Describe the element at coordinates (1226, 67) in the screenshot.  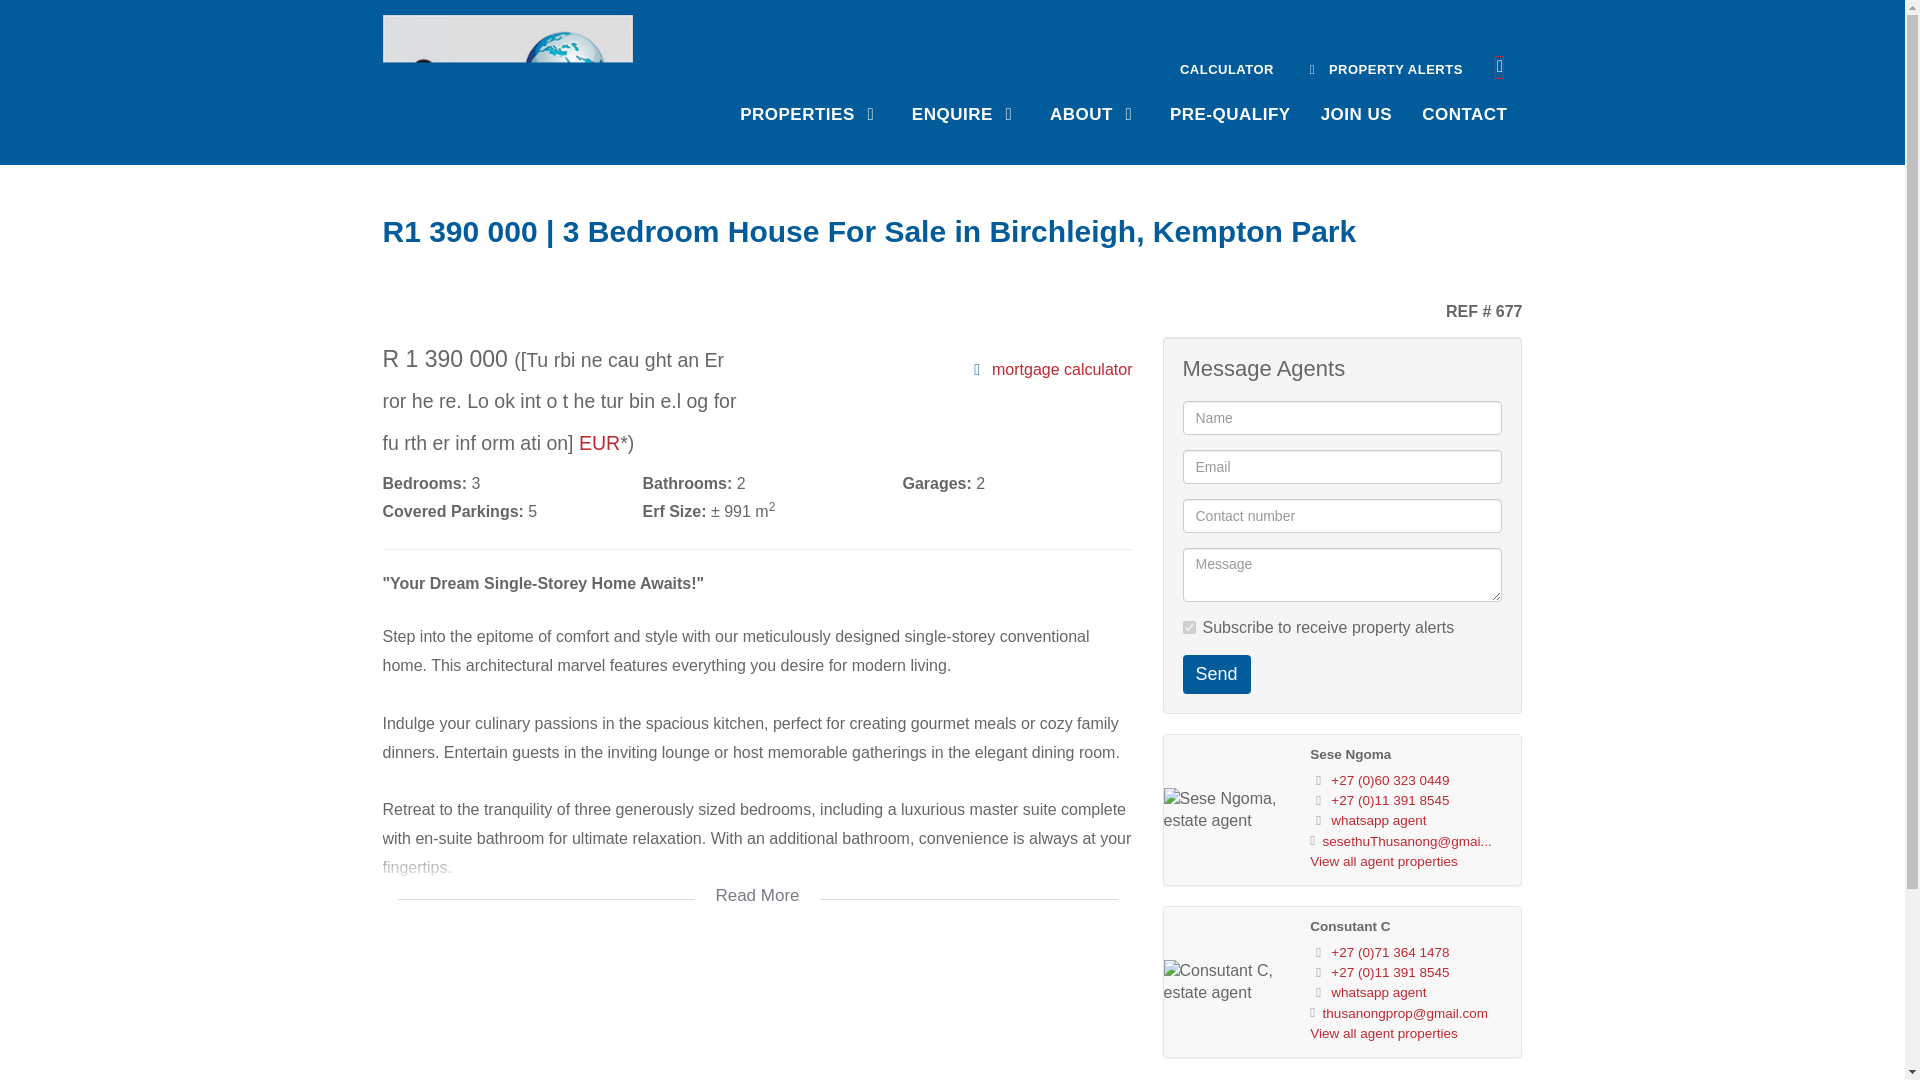
I see `CALCULATOR` at that location.